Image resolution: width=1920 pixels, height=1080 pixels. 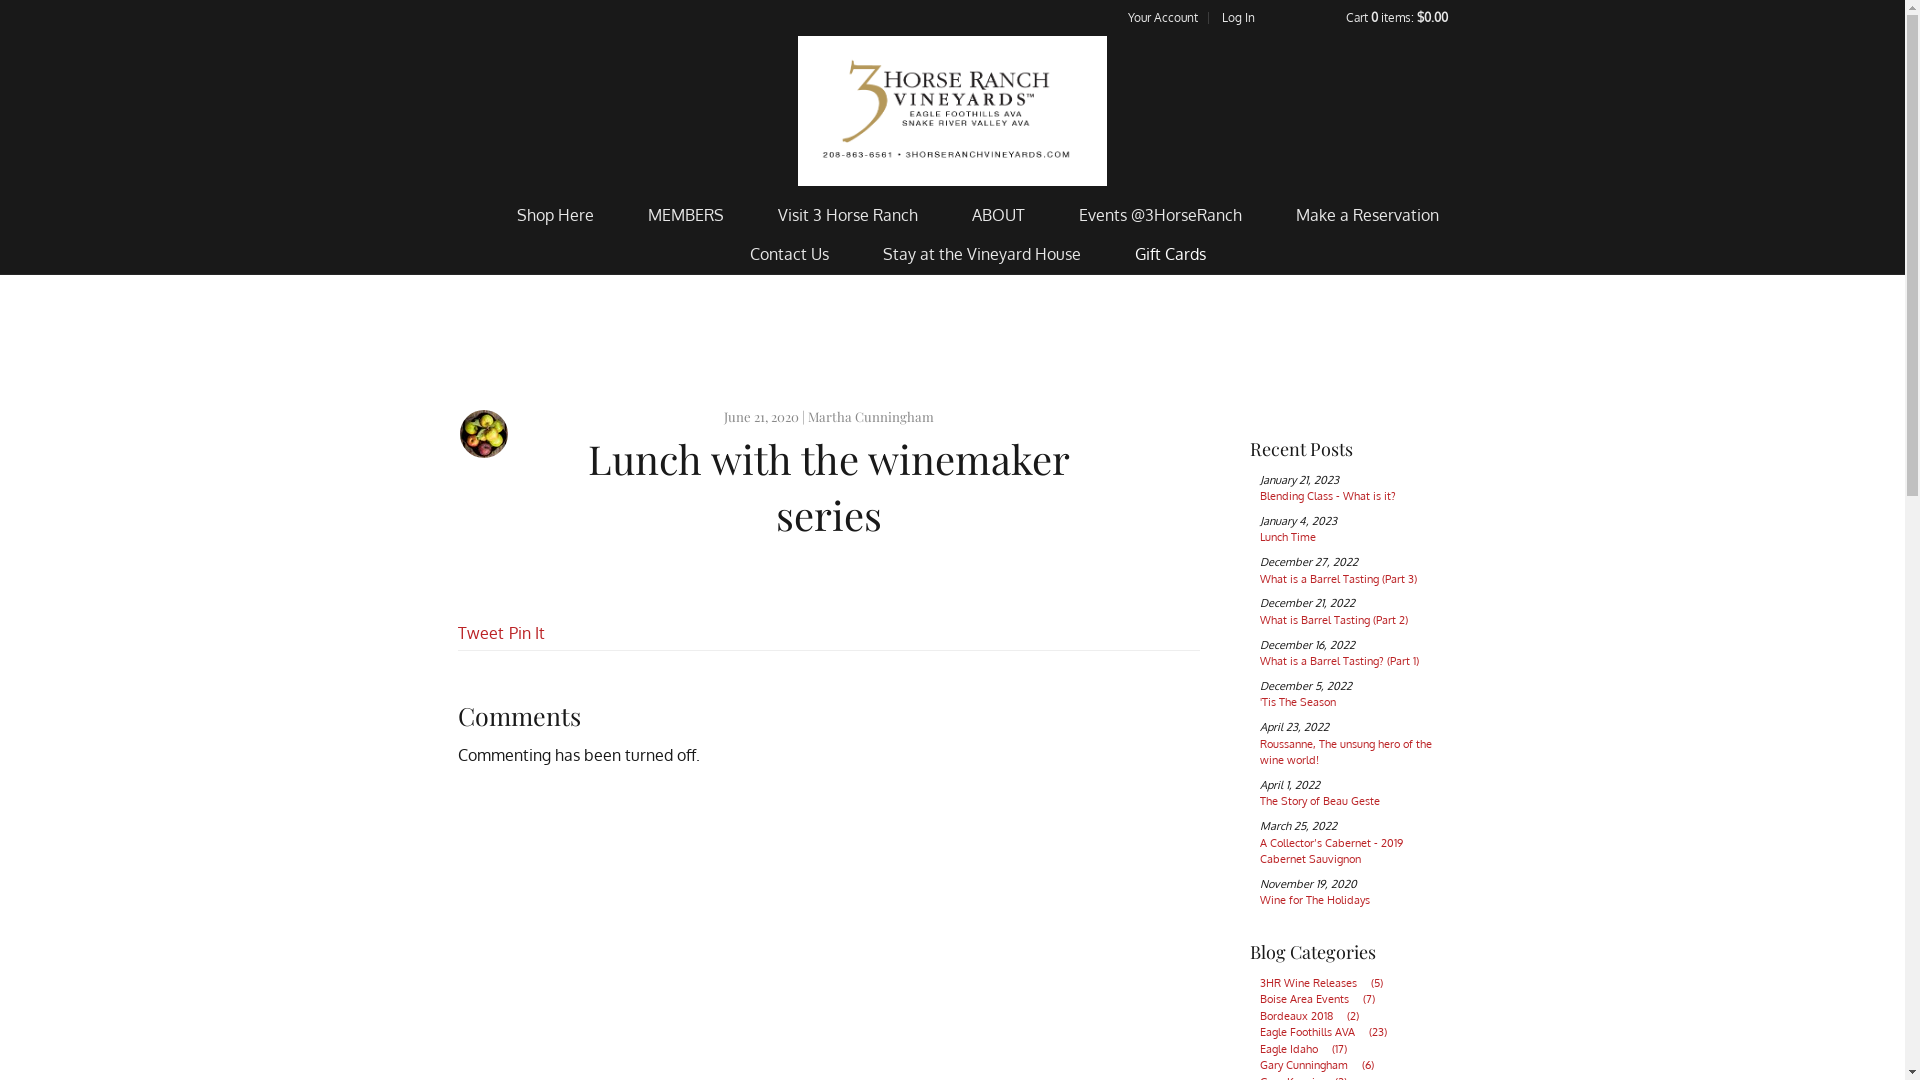 I want to click on ABOUT, so click(x=998, y=216).